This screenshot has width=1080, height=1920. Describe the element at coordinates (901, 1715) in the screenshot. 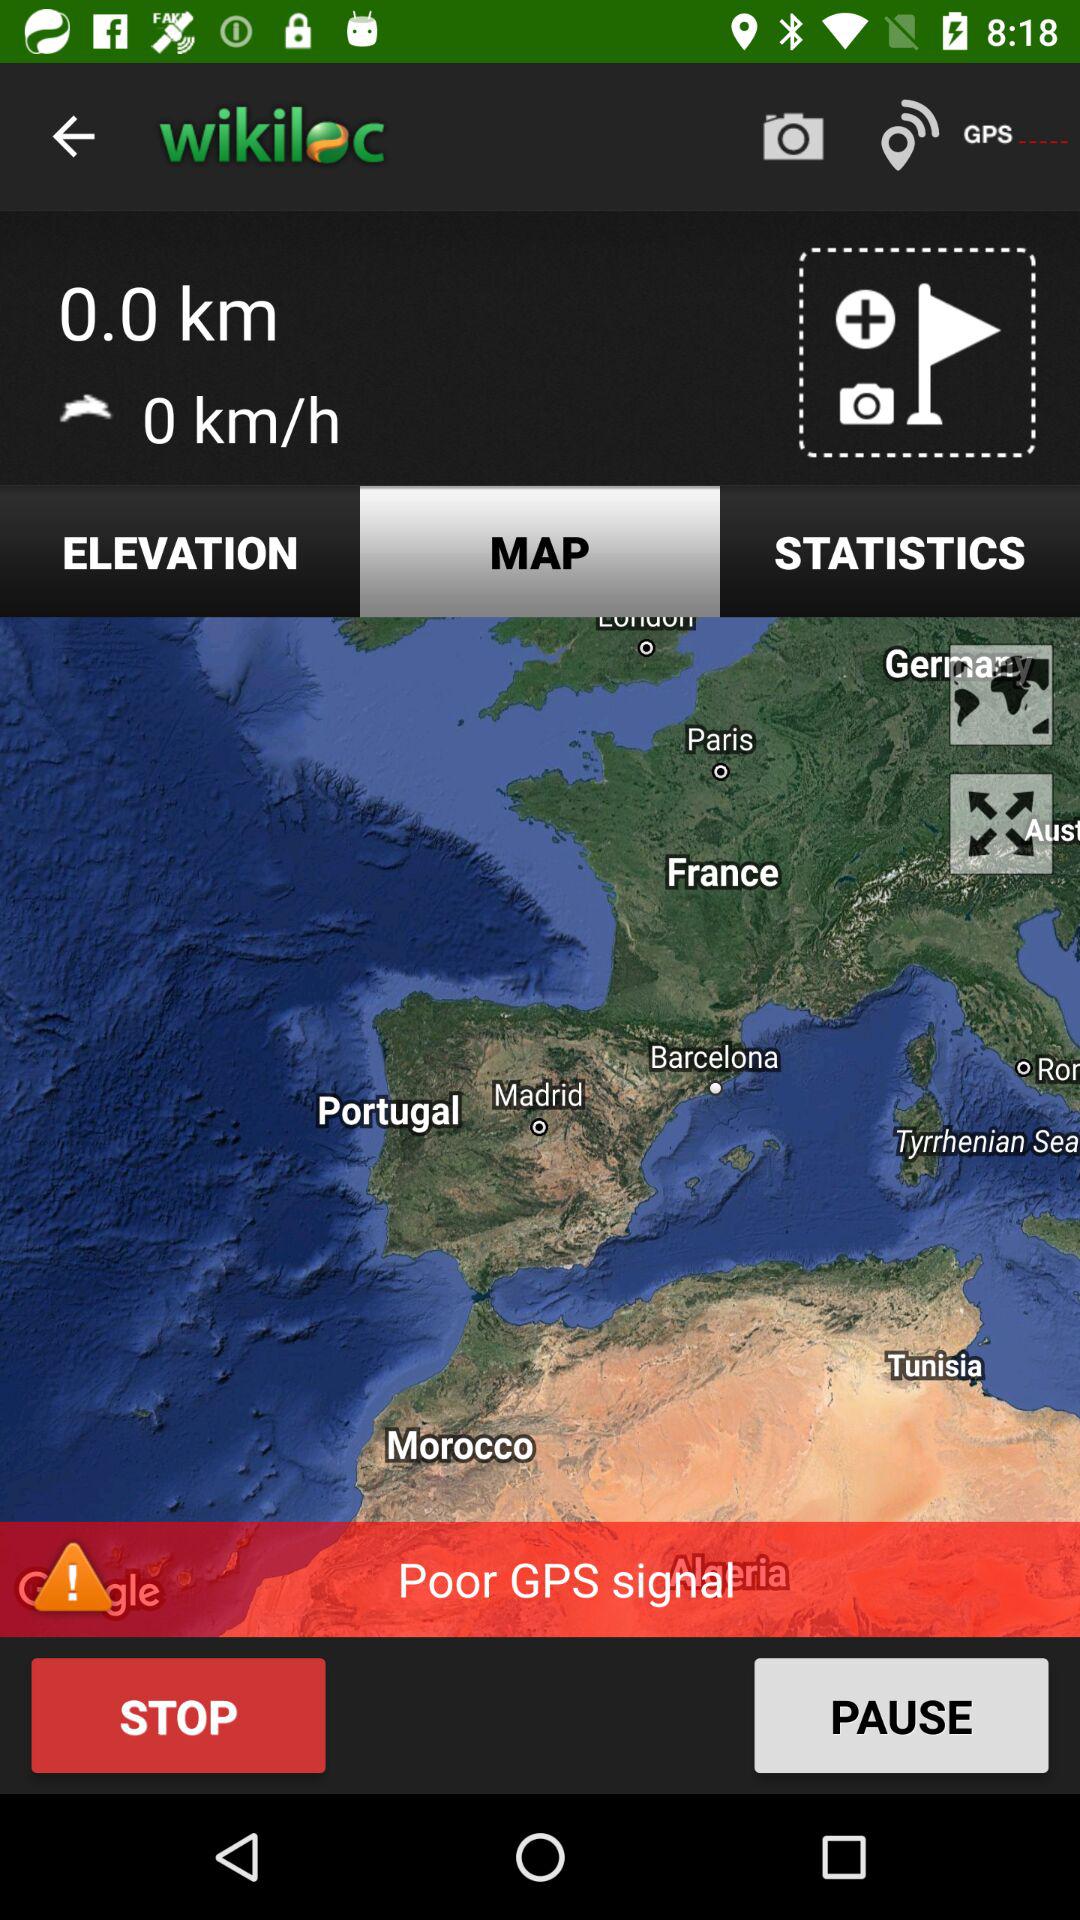

I see `launch the pause` at that location.